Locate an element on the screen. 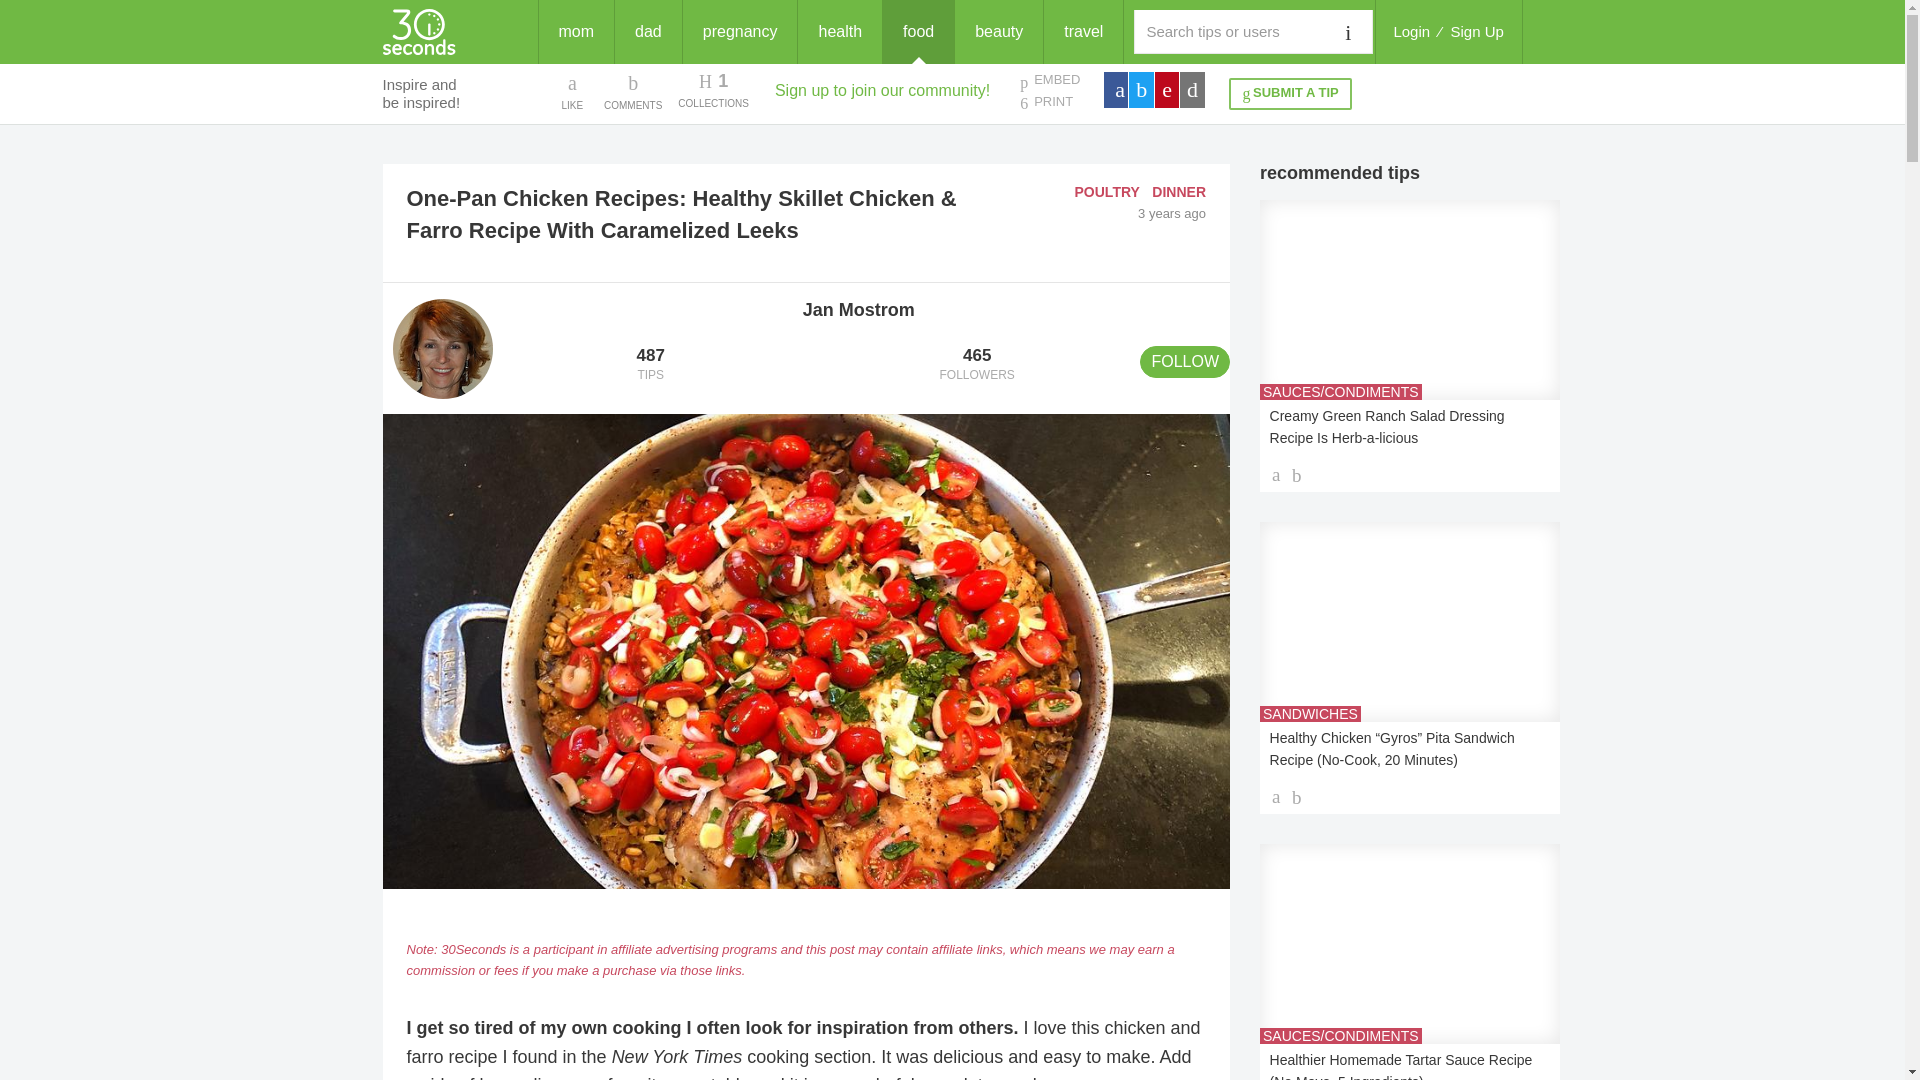 This screenshot has height=1080, width=1920. DINNER is located at coordinates (712, 91).